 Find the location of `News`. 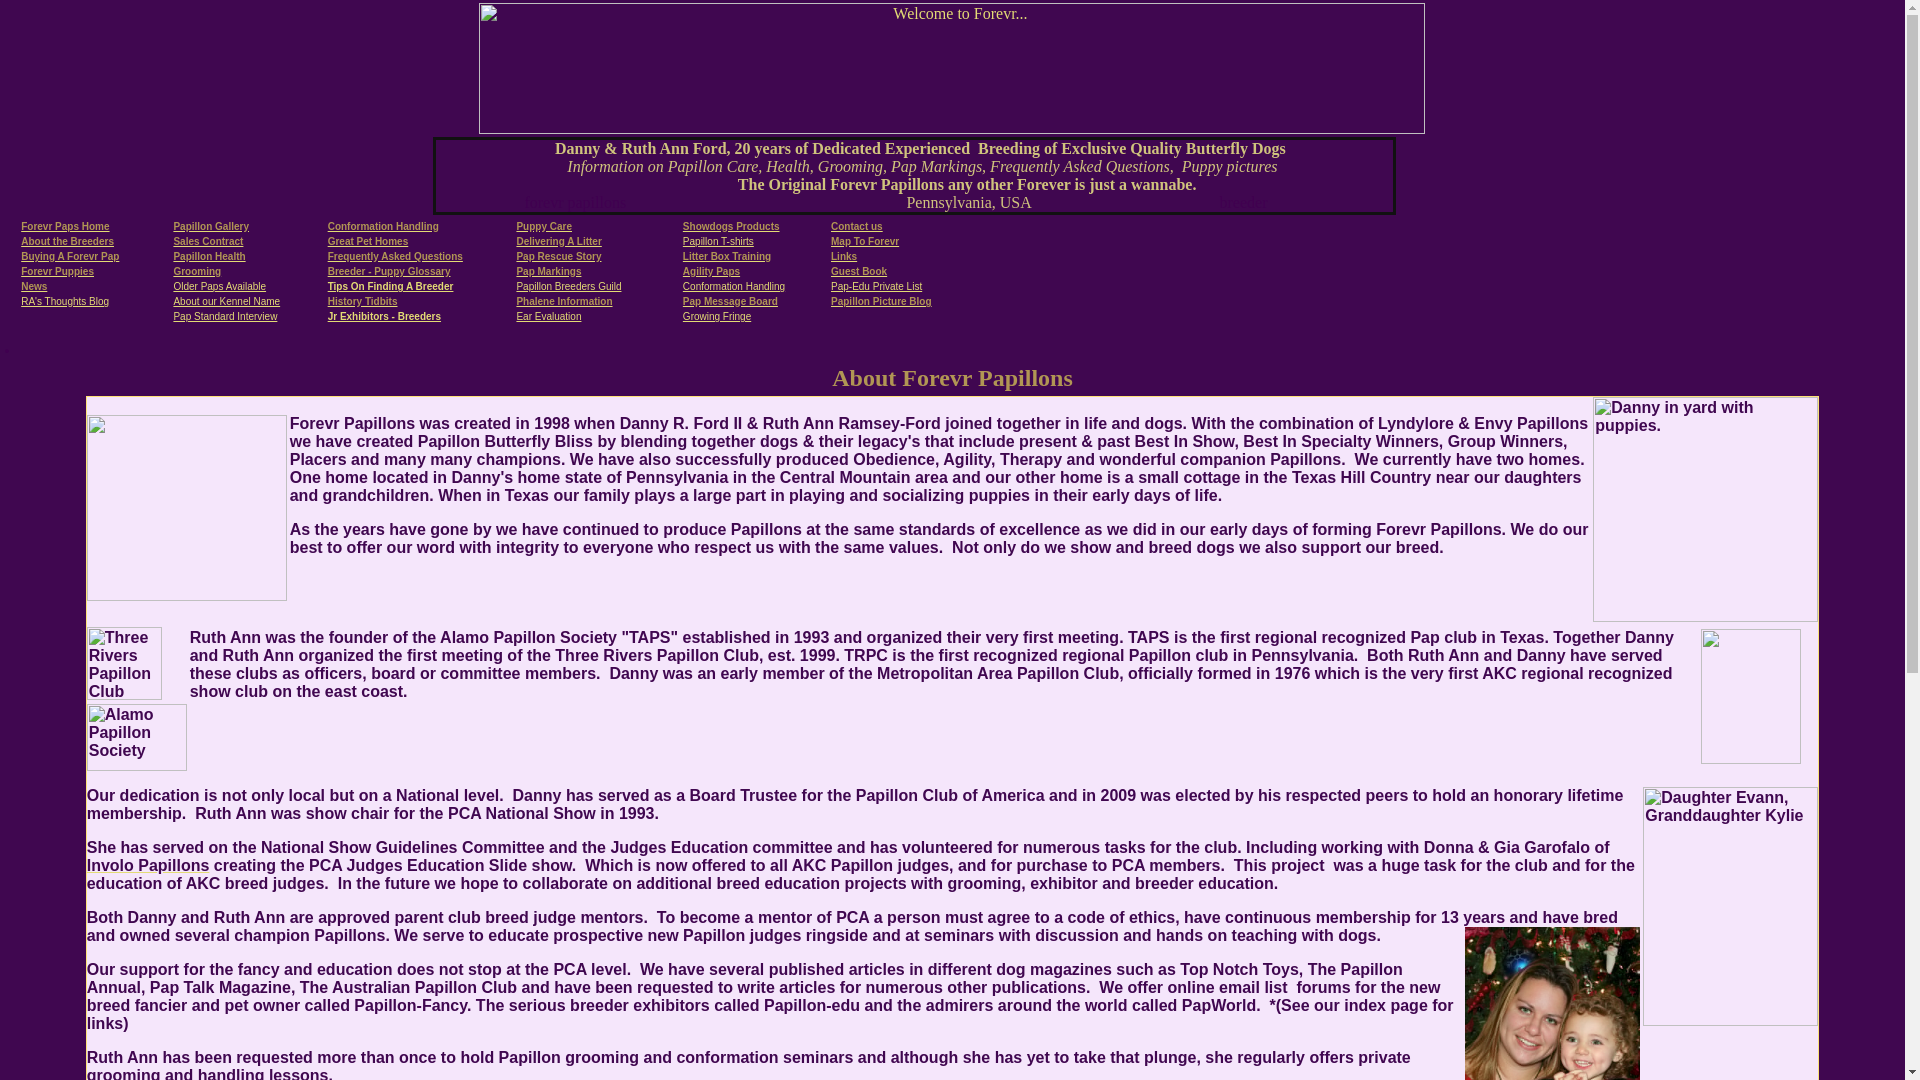

News is located at coordinates (34, 286).